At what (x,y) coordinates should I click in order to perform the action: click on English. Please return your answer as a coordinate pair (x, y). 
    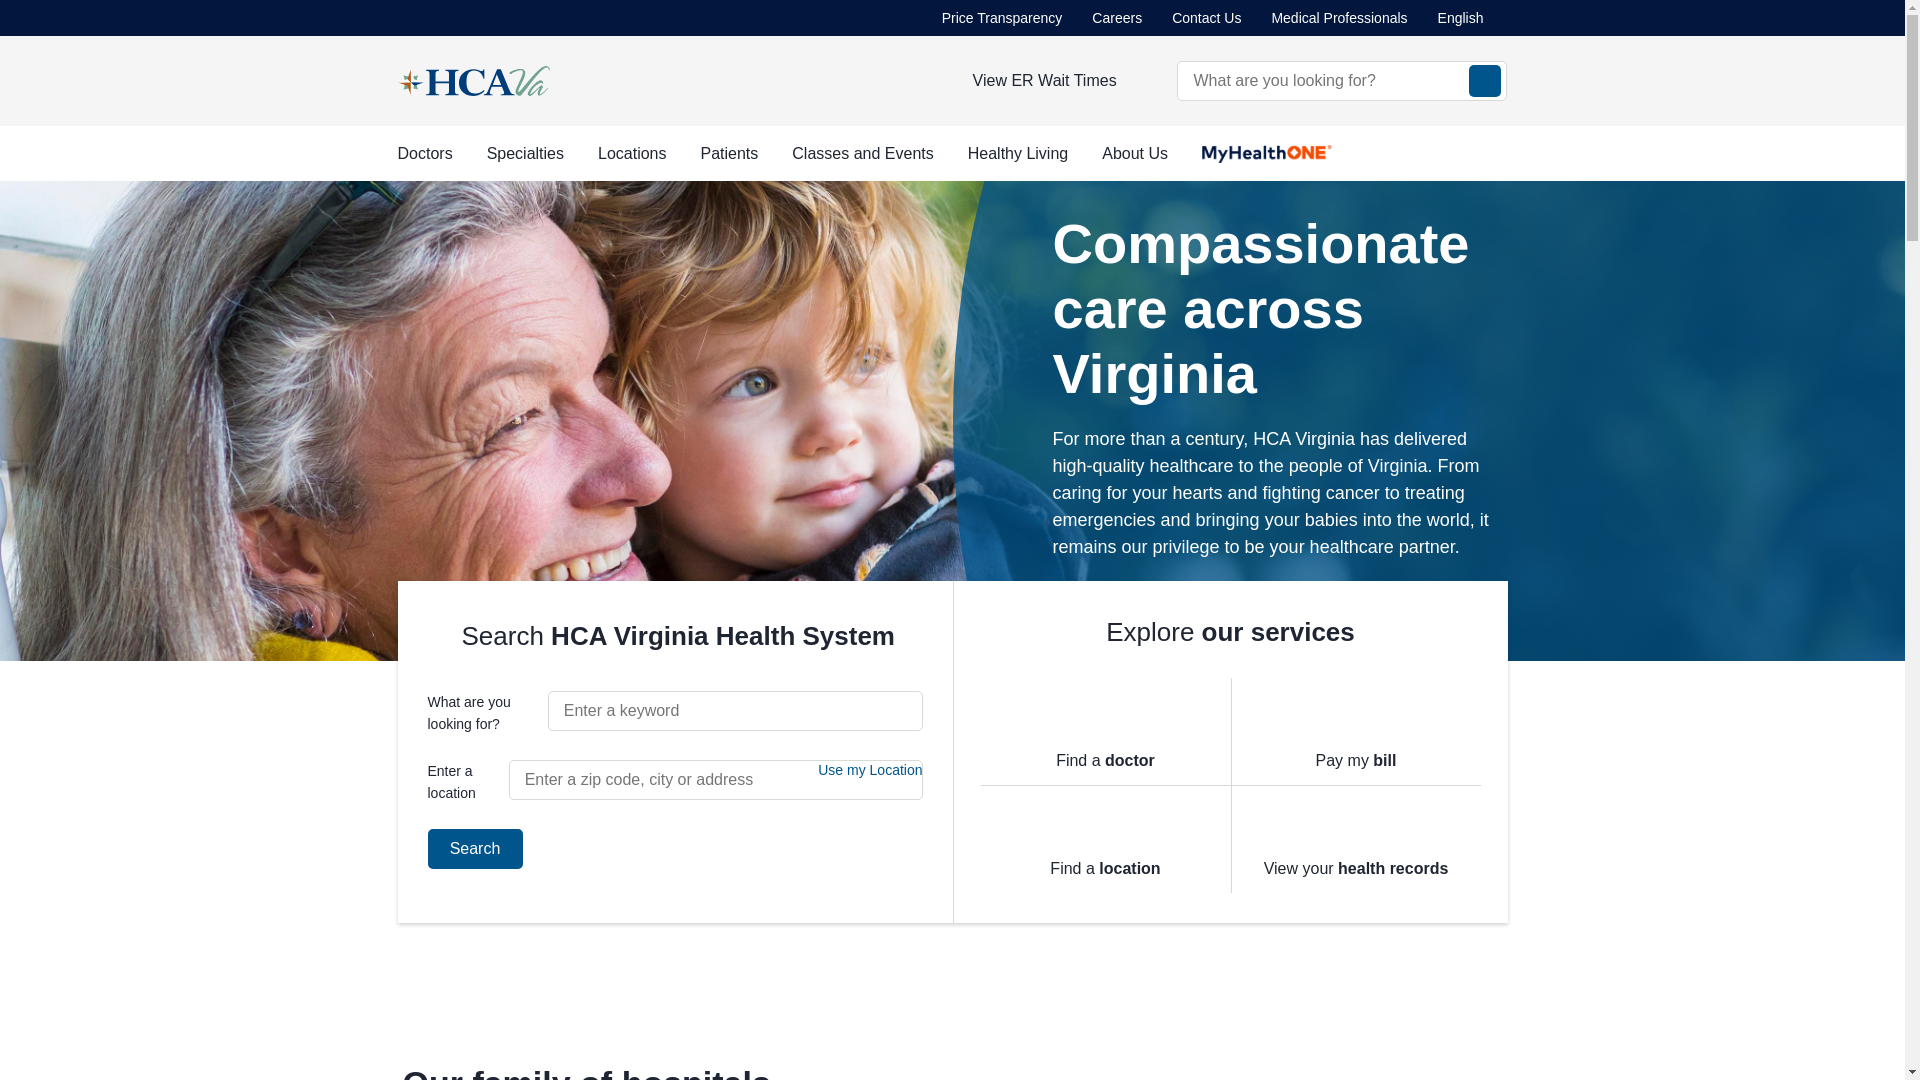
    Looking at the image, I should click on (1472, 18).